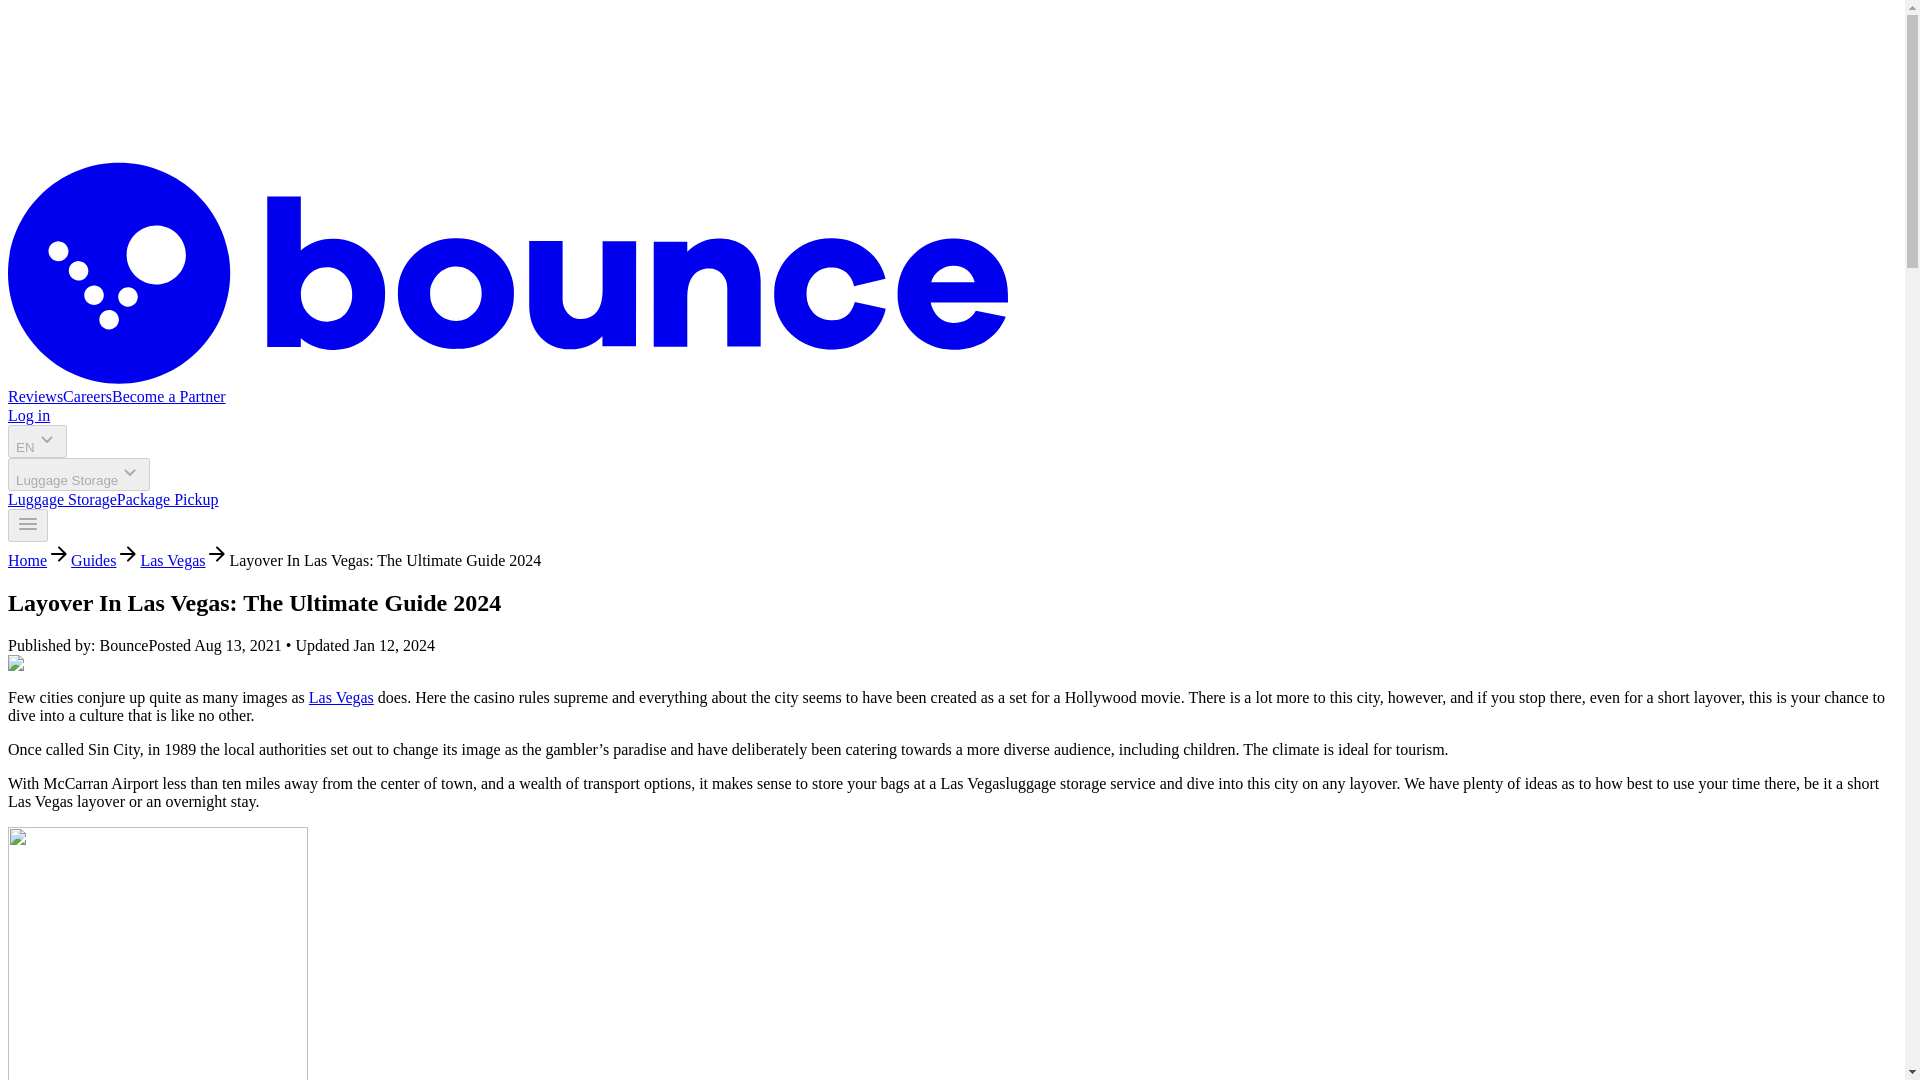  Describe the element at coordinates (78, 474) in the screenshot. I see `Luggage Storage` at that location.